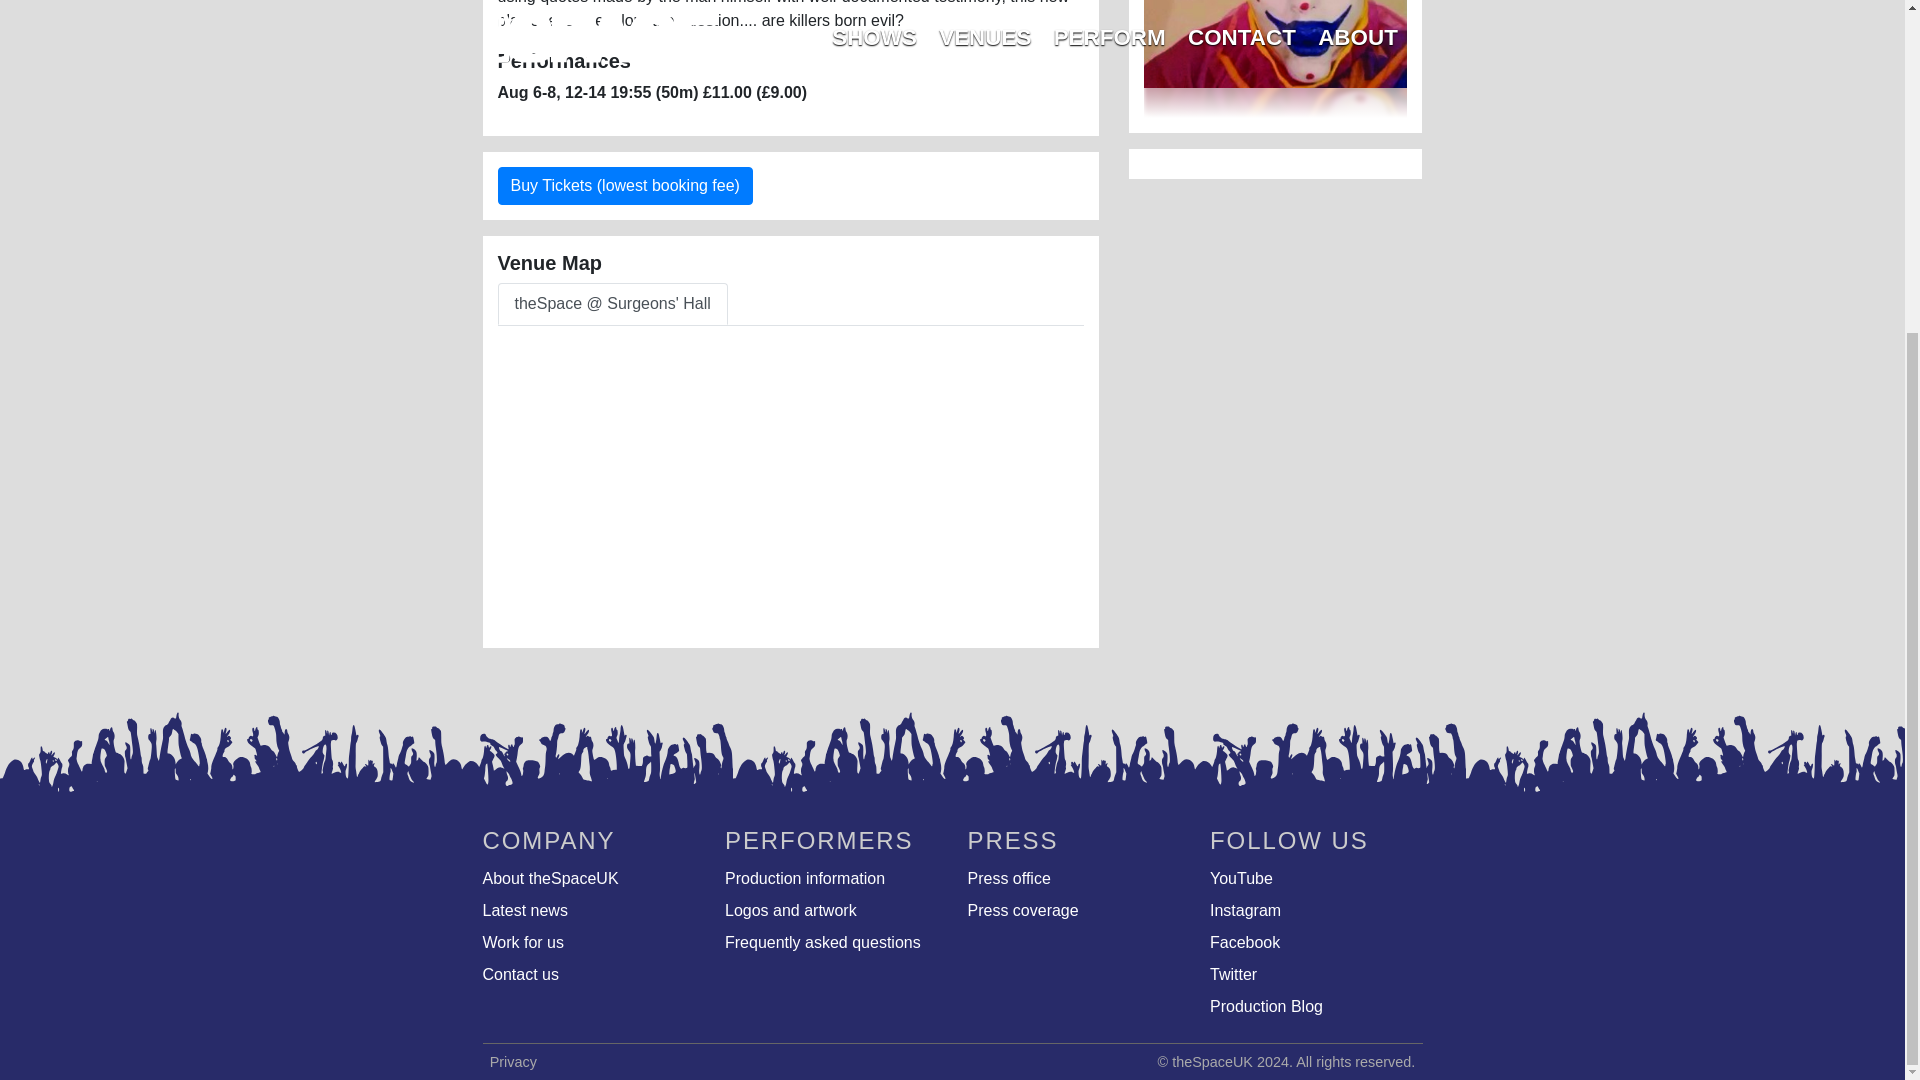 This screenshot has height=1080, width=1920. Describe the element at coordinates (1316, 914) in the screenshot. I see `Instagram` at that location.